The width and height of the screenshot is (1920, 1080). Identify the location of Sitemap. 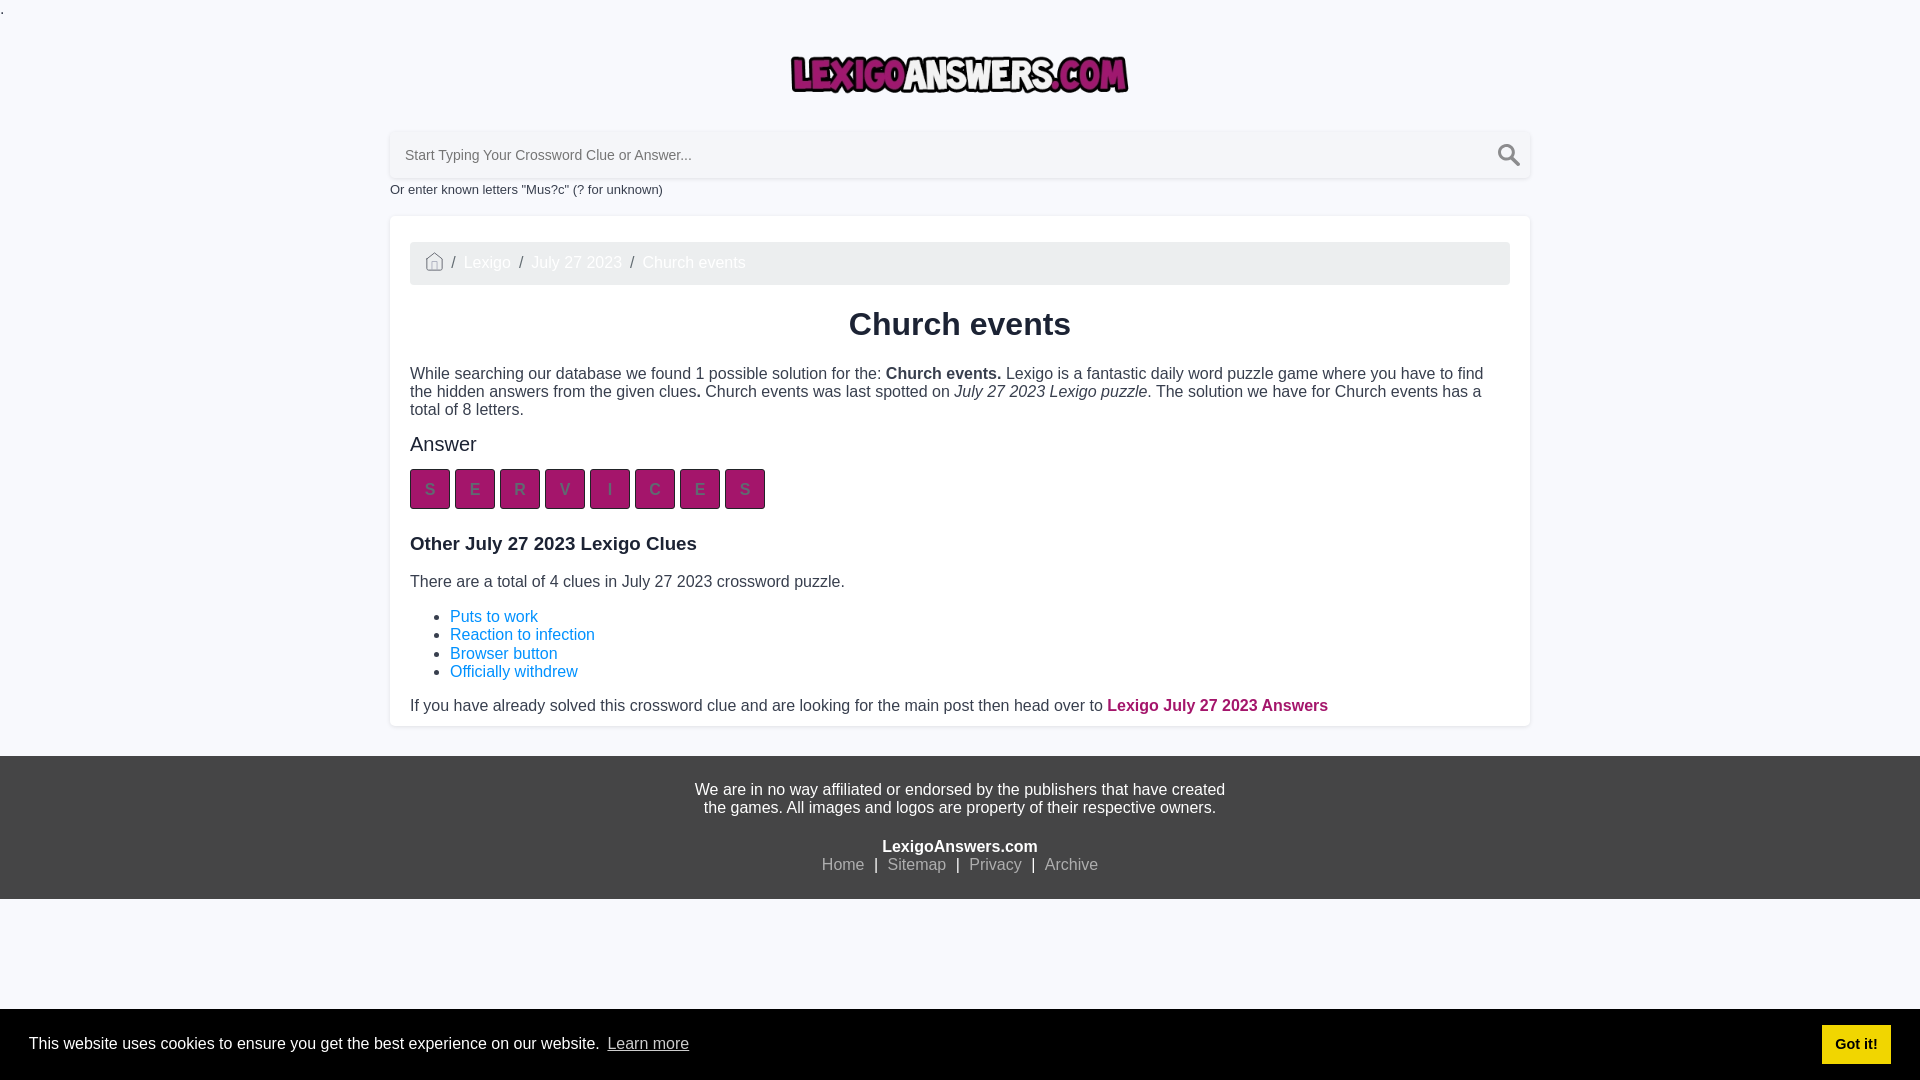
(918, 864).